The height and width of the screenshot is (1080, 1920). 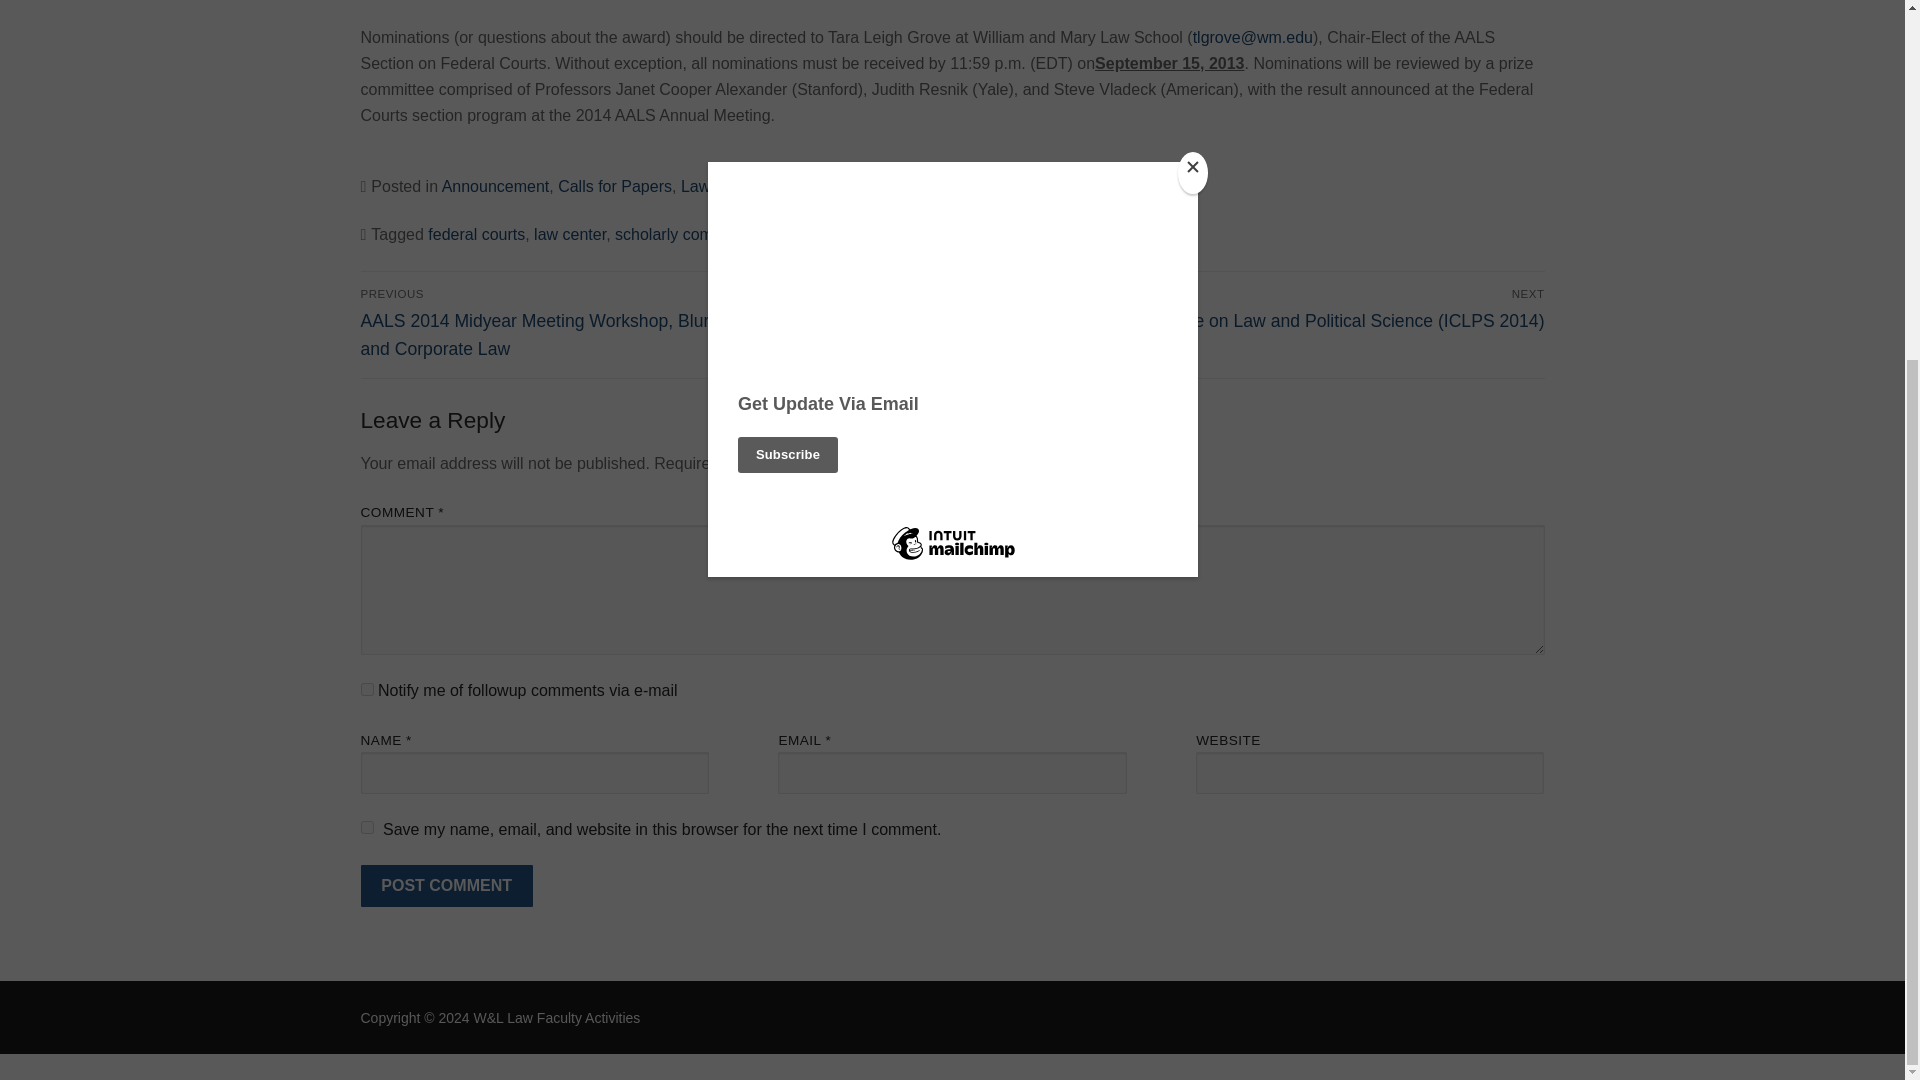 I want to click on Announcement, so click(x=495, y=186).